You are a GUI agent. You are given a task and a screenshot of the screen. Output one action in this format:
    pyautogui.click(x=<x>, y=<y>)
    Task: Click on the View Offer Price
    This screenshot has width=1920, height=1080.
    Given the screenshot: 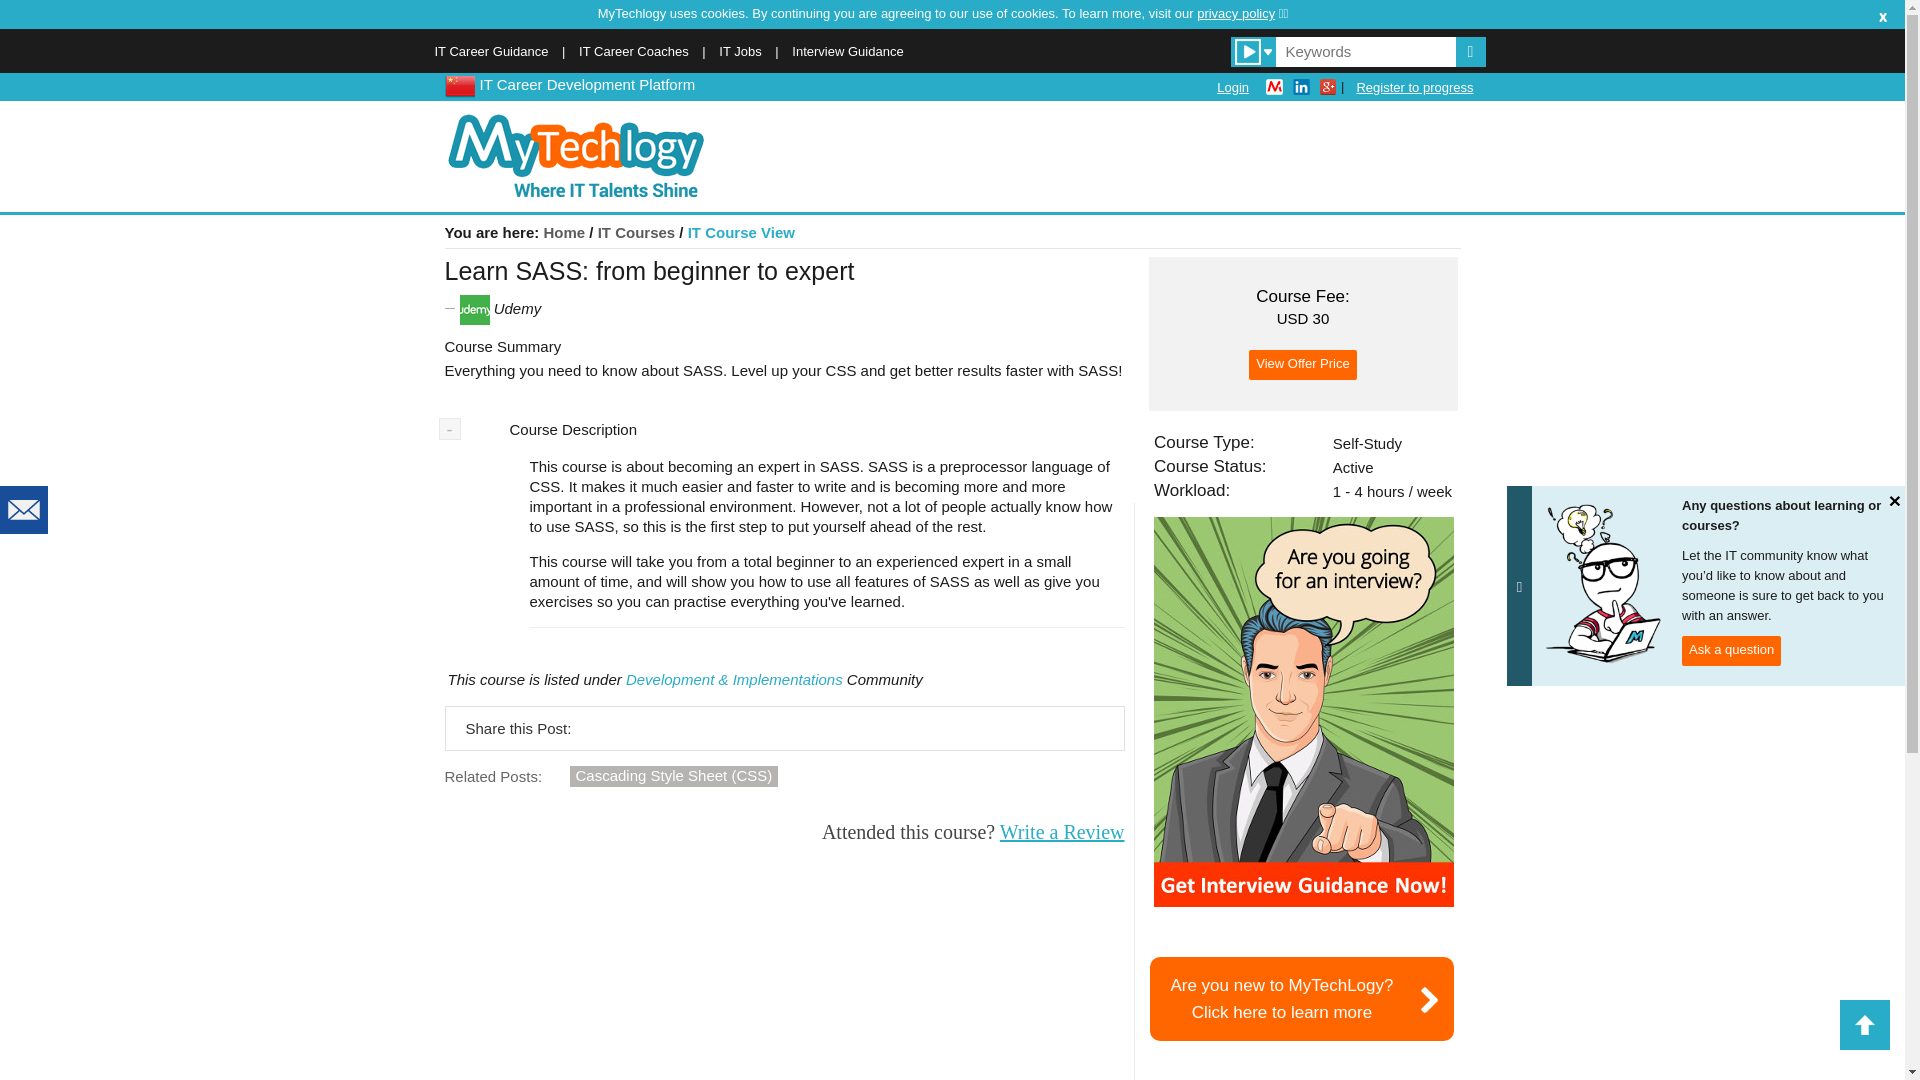 What is the action you would take?
    pyautogui.click(x=1233, y=87)
    